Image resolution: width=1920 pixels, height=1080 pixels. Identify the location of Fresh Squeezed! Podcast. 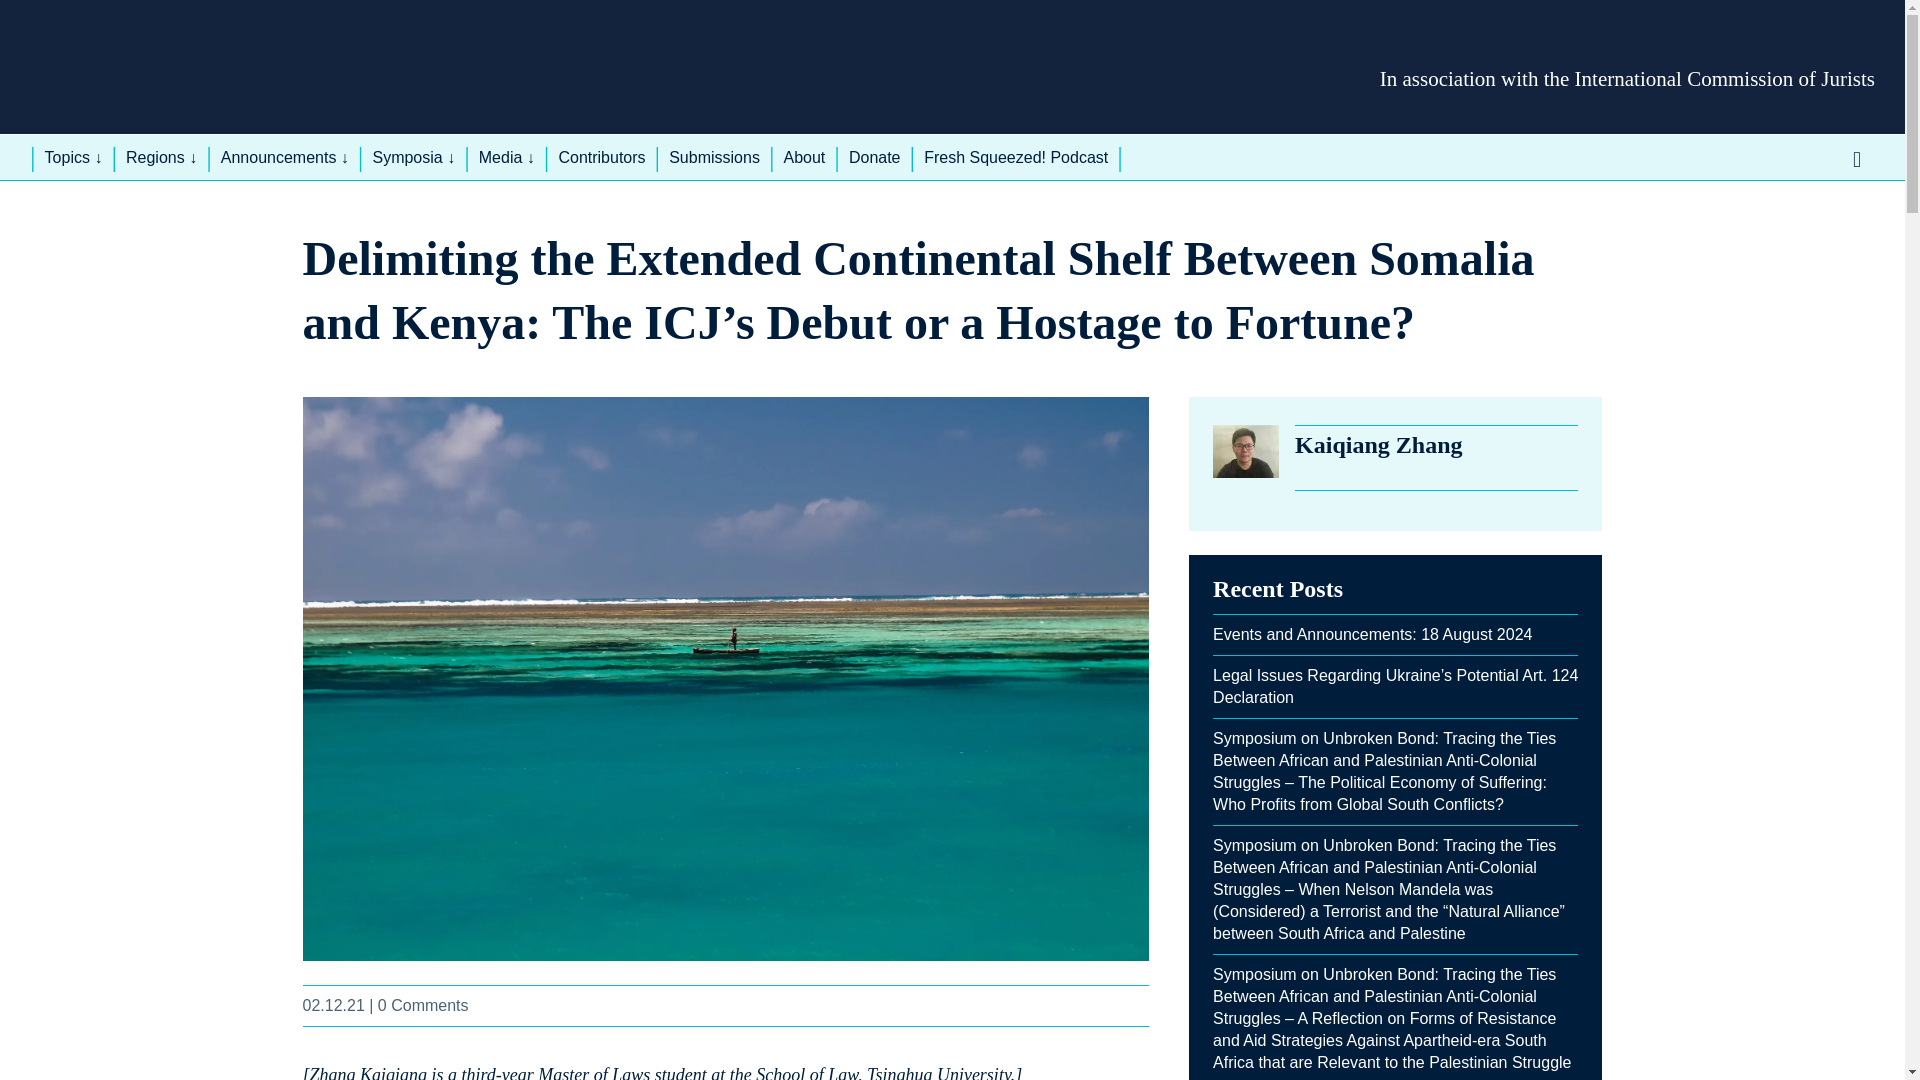
(1016, 158).